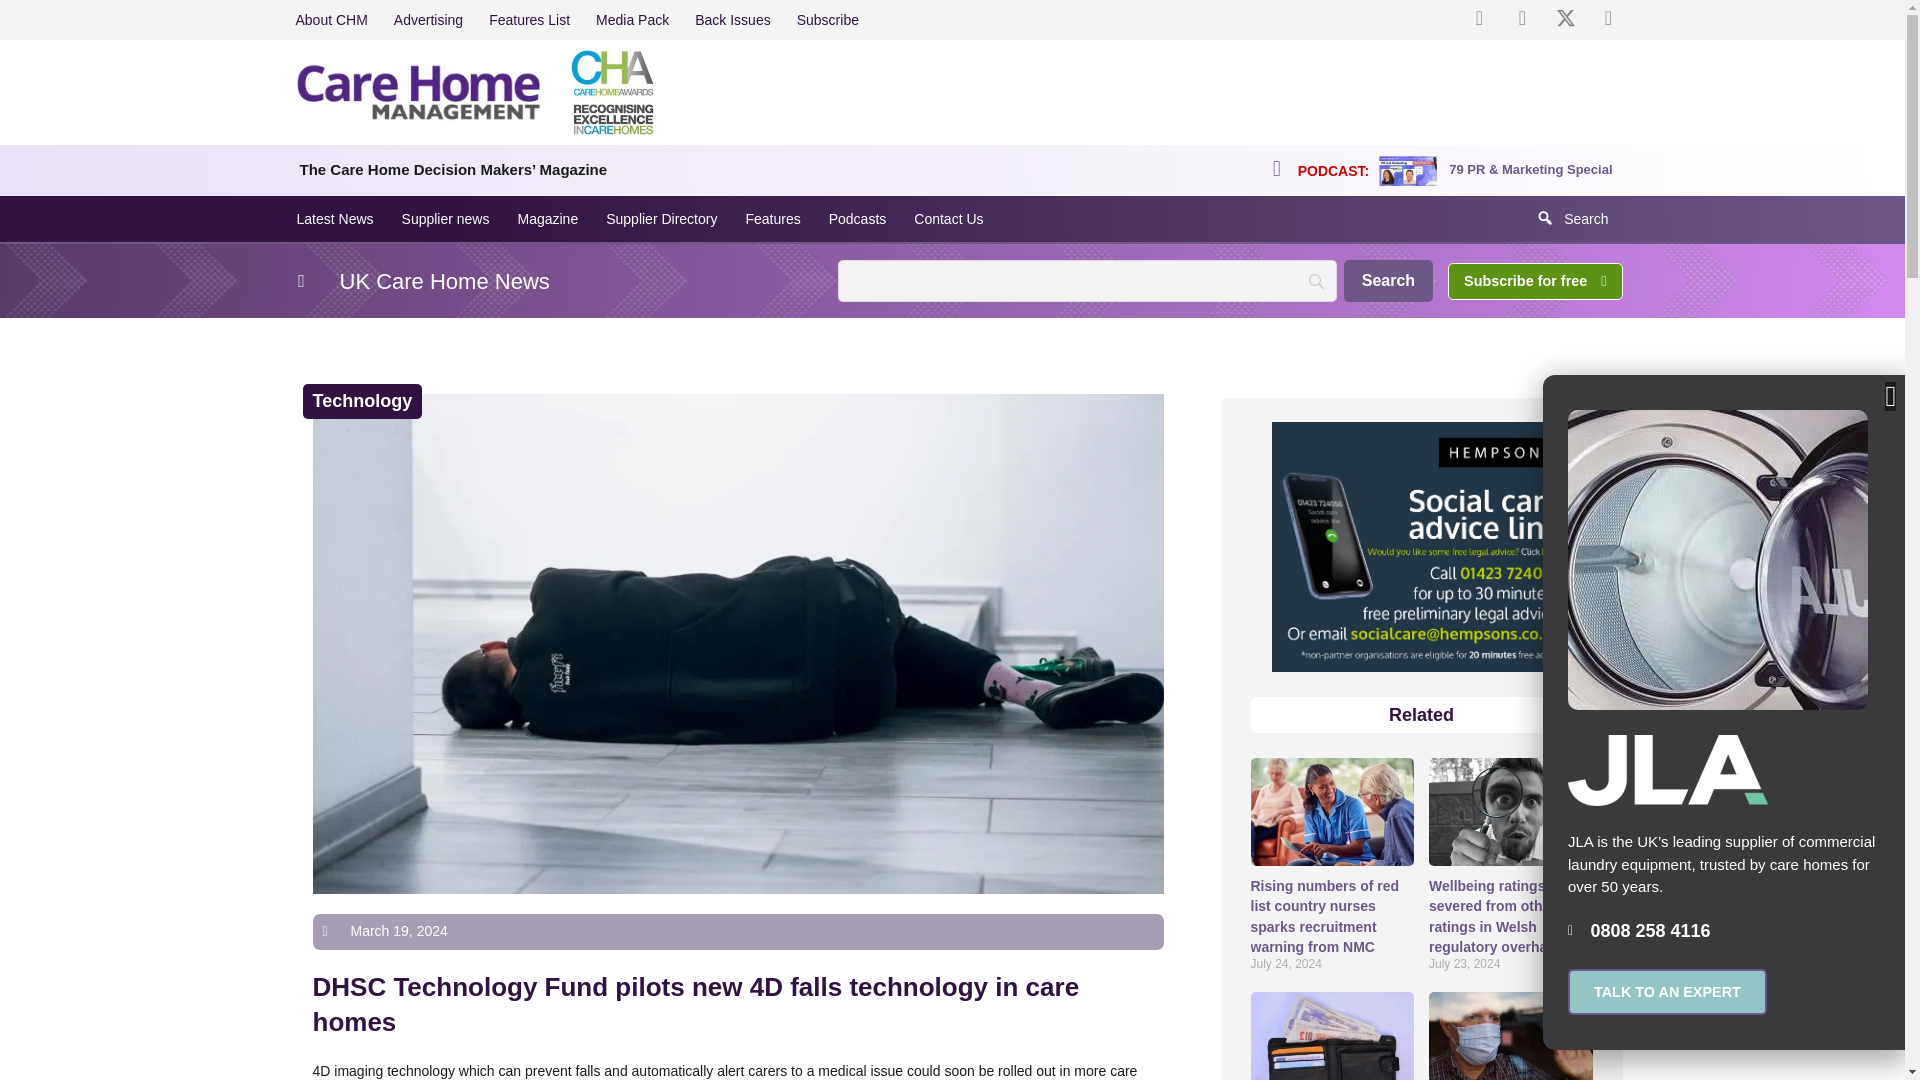 The image size is (1920, 1080). What do you see at coordinates (632, 20) in the screenshot?
I see `Media Pack` at bounding box center [632, 20].